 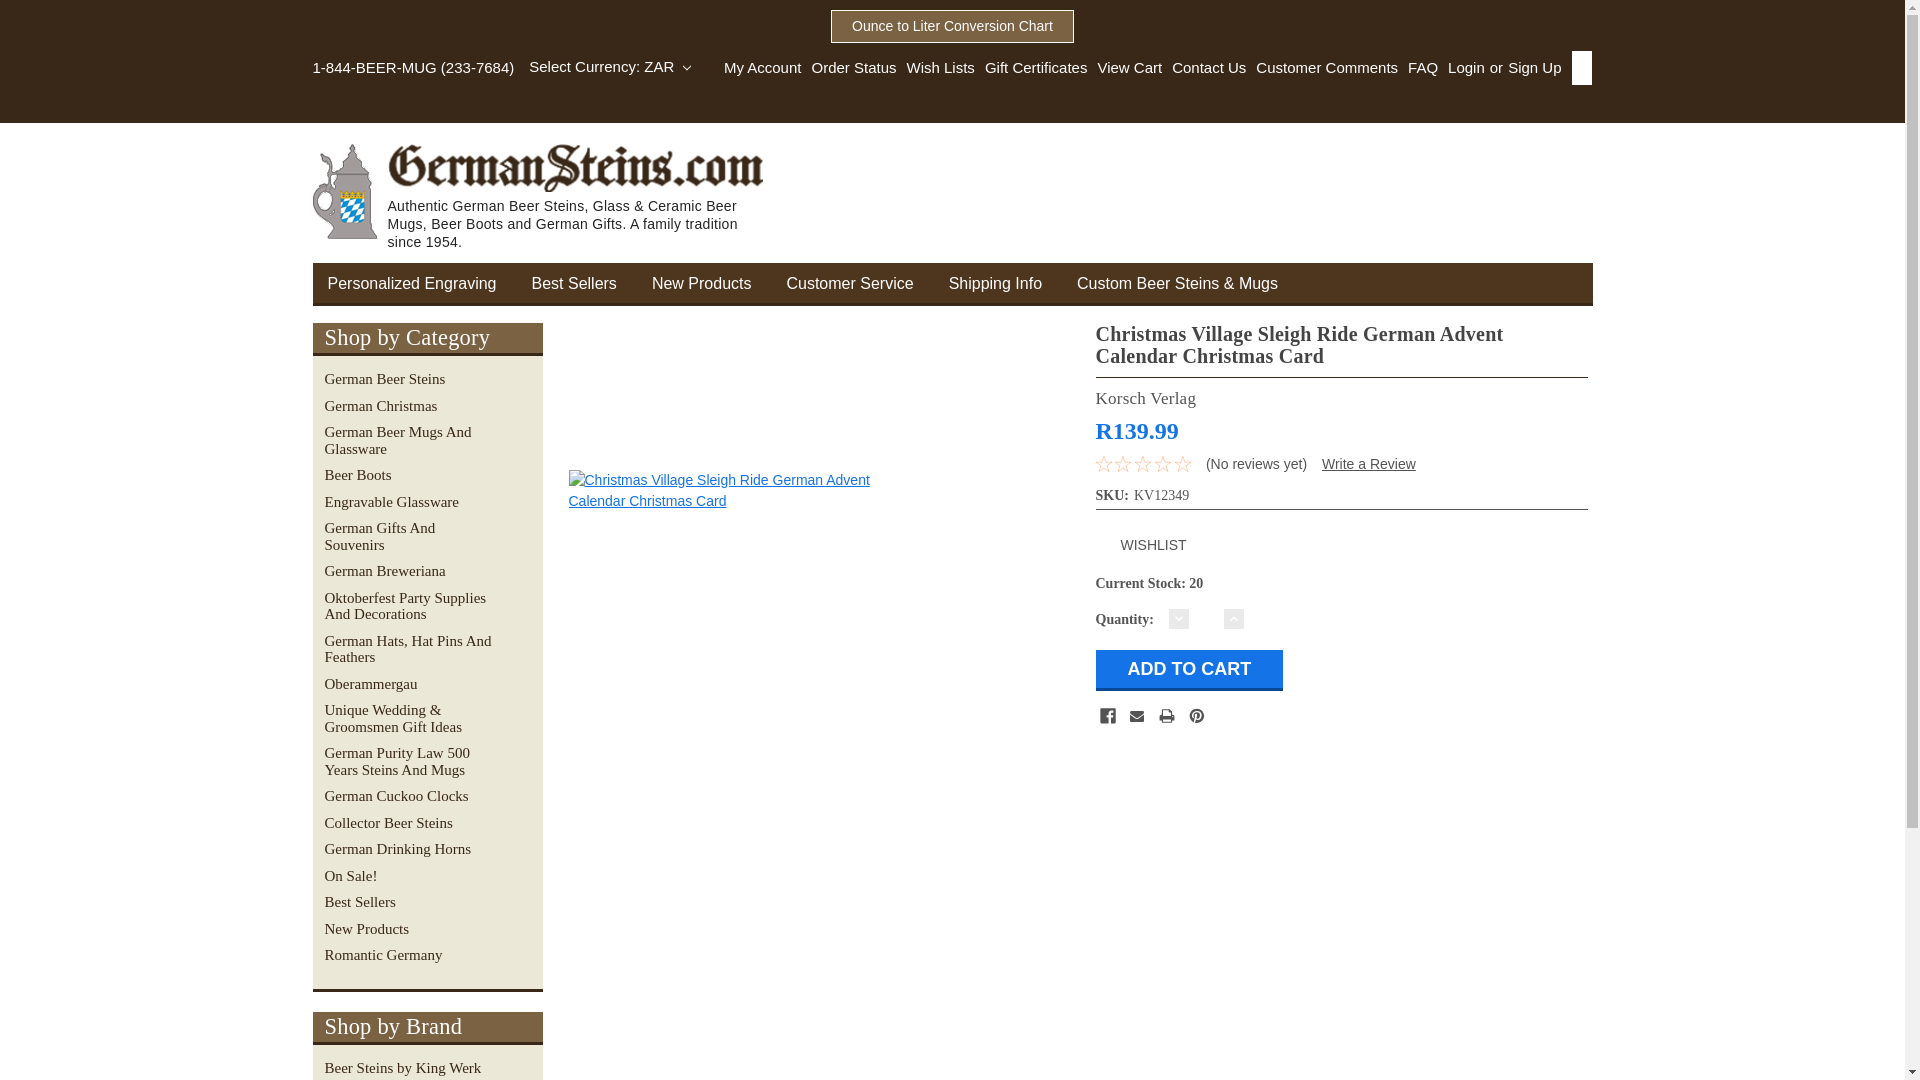 I want to click on FAQ, so click(x=1418, y=68).